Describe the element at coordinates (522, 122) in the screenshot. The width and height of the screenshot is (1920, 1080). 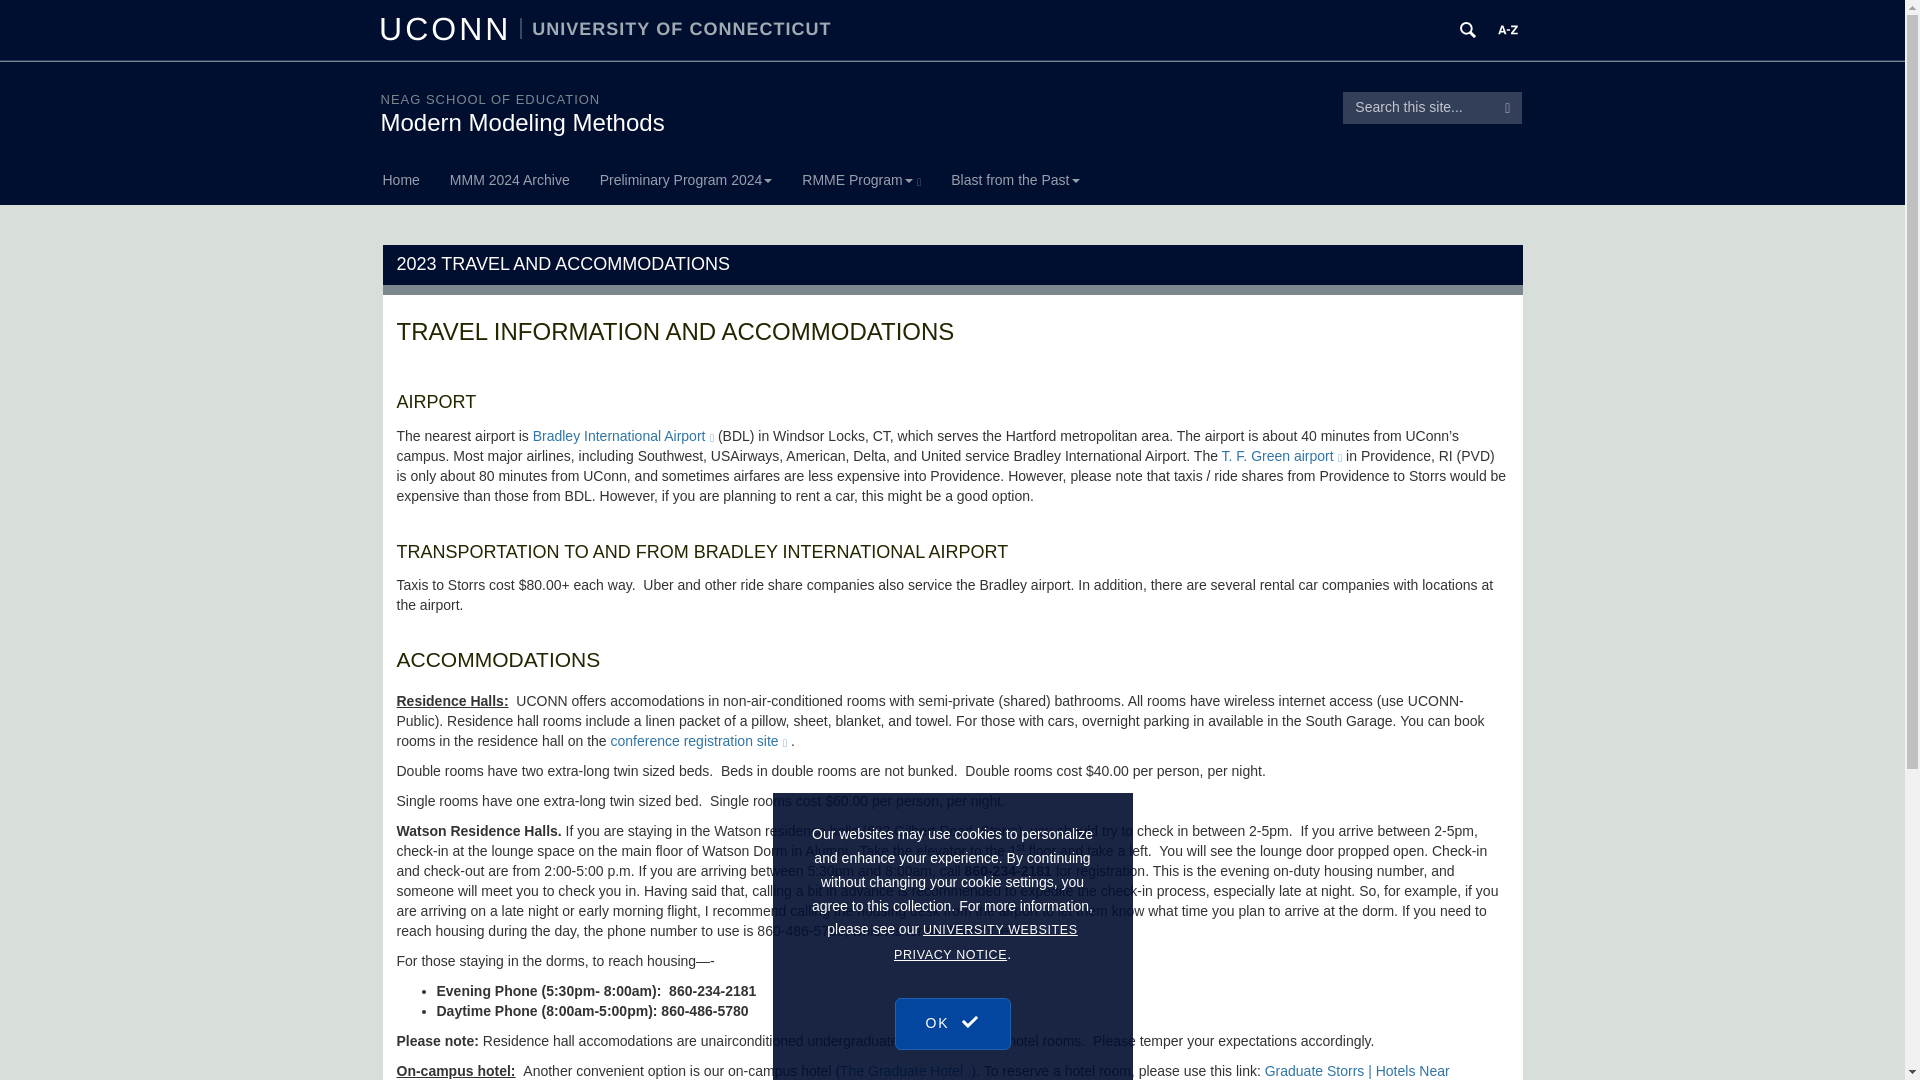
I see `Modern Modeling Methods` at that location.